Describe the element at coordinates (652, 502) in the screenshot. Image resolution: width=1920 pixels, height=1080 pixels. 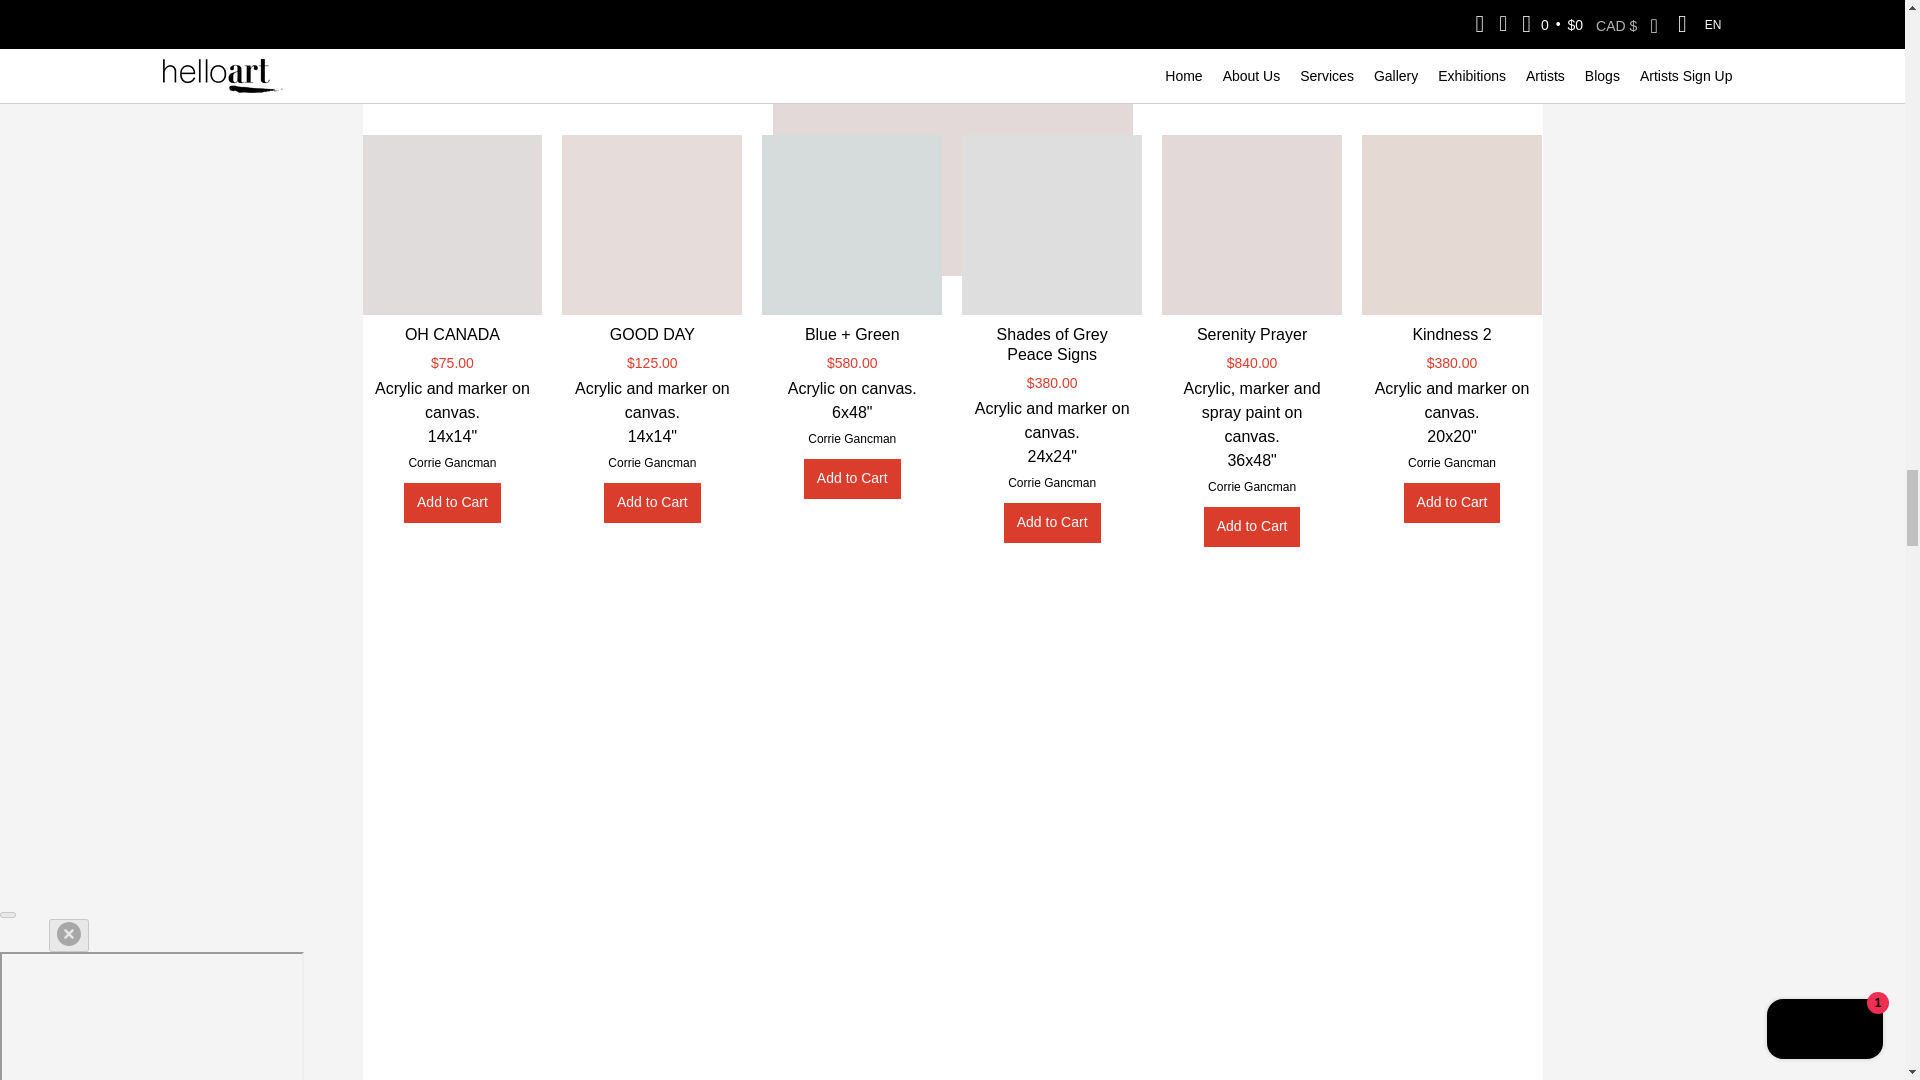
I see `Add to Cart` at that location.